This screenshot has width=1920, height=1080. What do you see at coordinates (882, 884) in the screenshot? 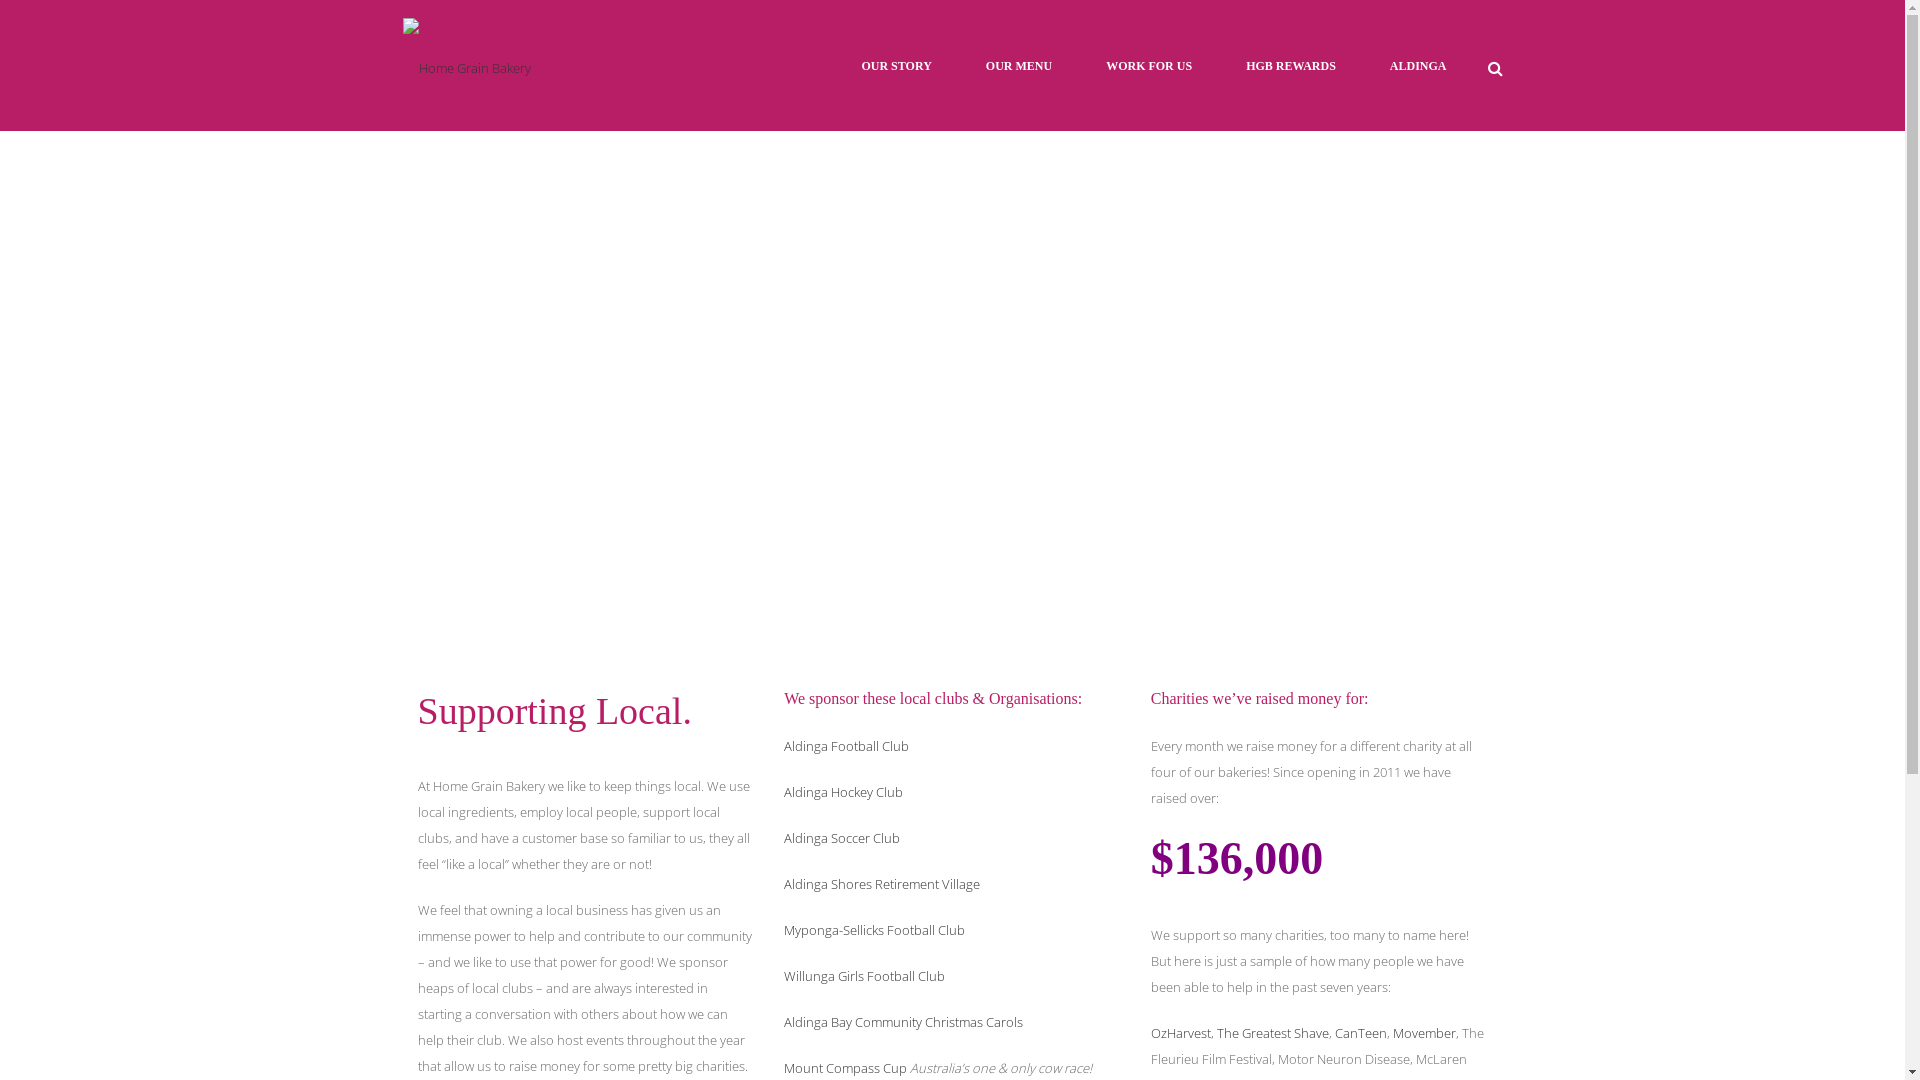
I see `Aldinga Shores Retirement Village` at bounding box center [882, 884].